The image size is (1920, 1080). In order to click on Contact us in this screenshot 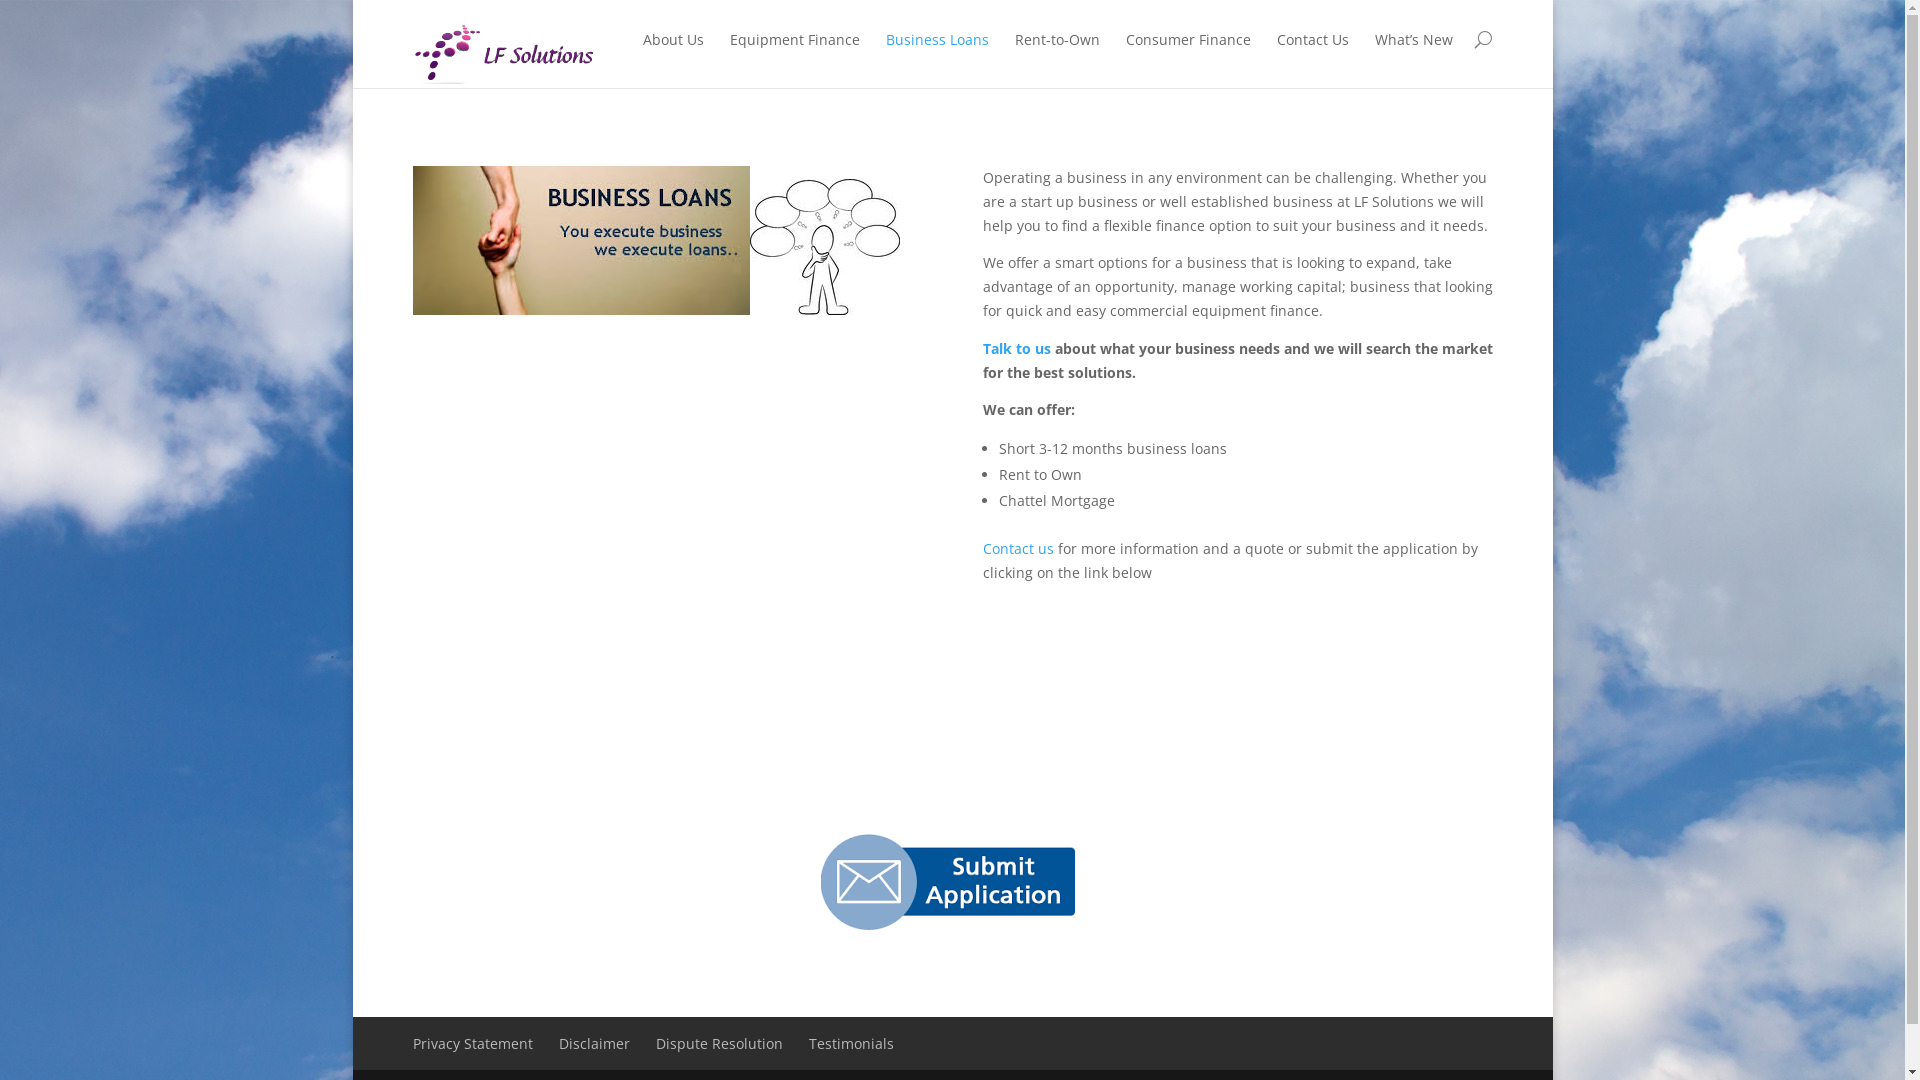, I will do `click(1020, 548)`.